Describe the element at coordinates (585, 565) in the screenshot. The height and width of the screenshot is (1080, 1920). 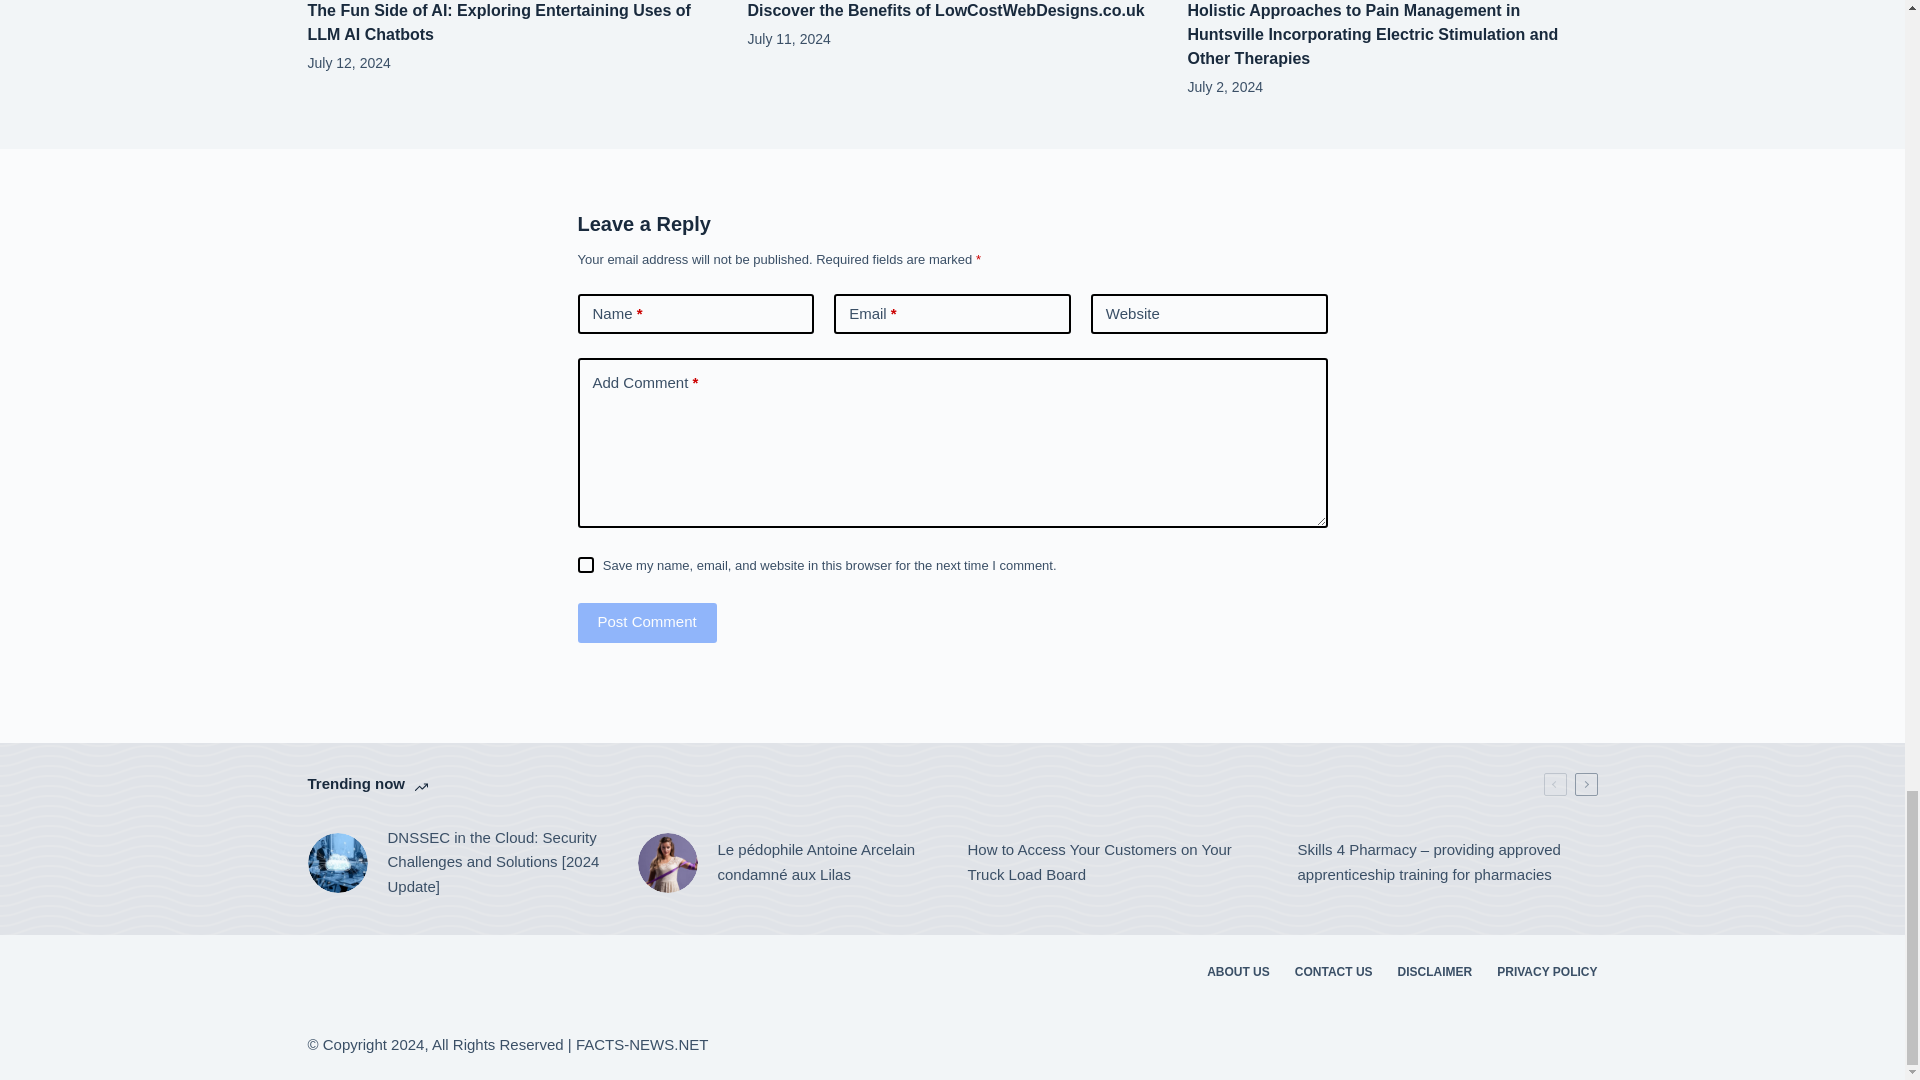
I see `yes` at that location.